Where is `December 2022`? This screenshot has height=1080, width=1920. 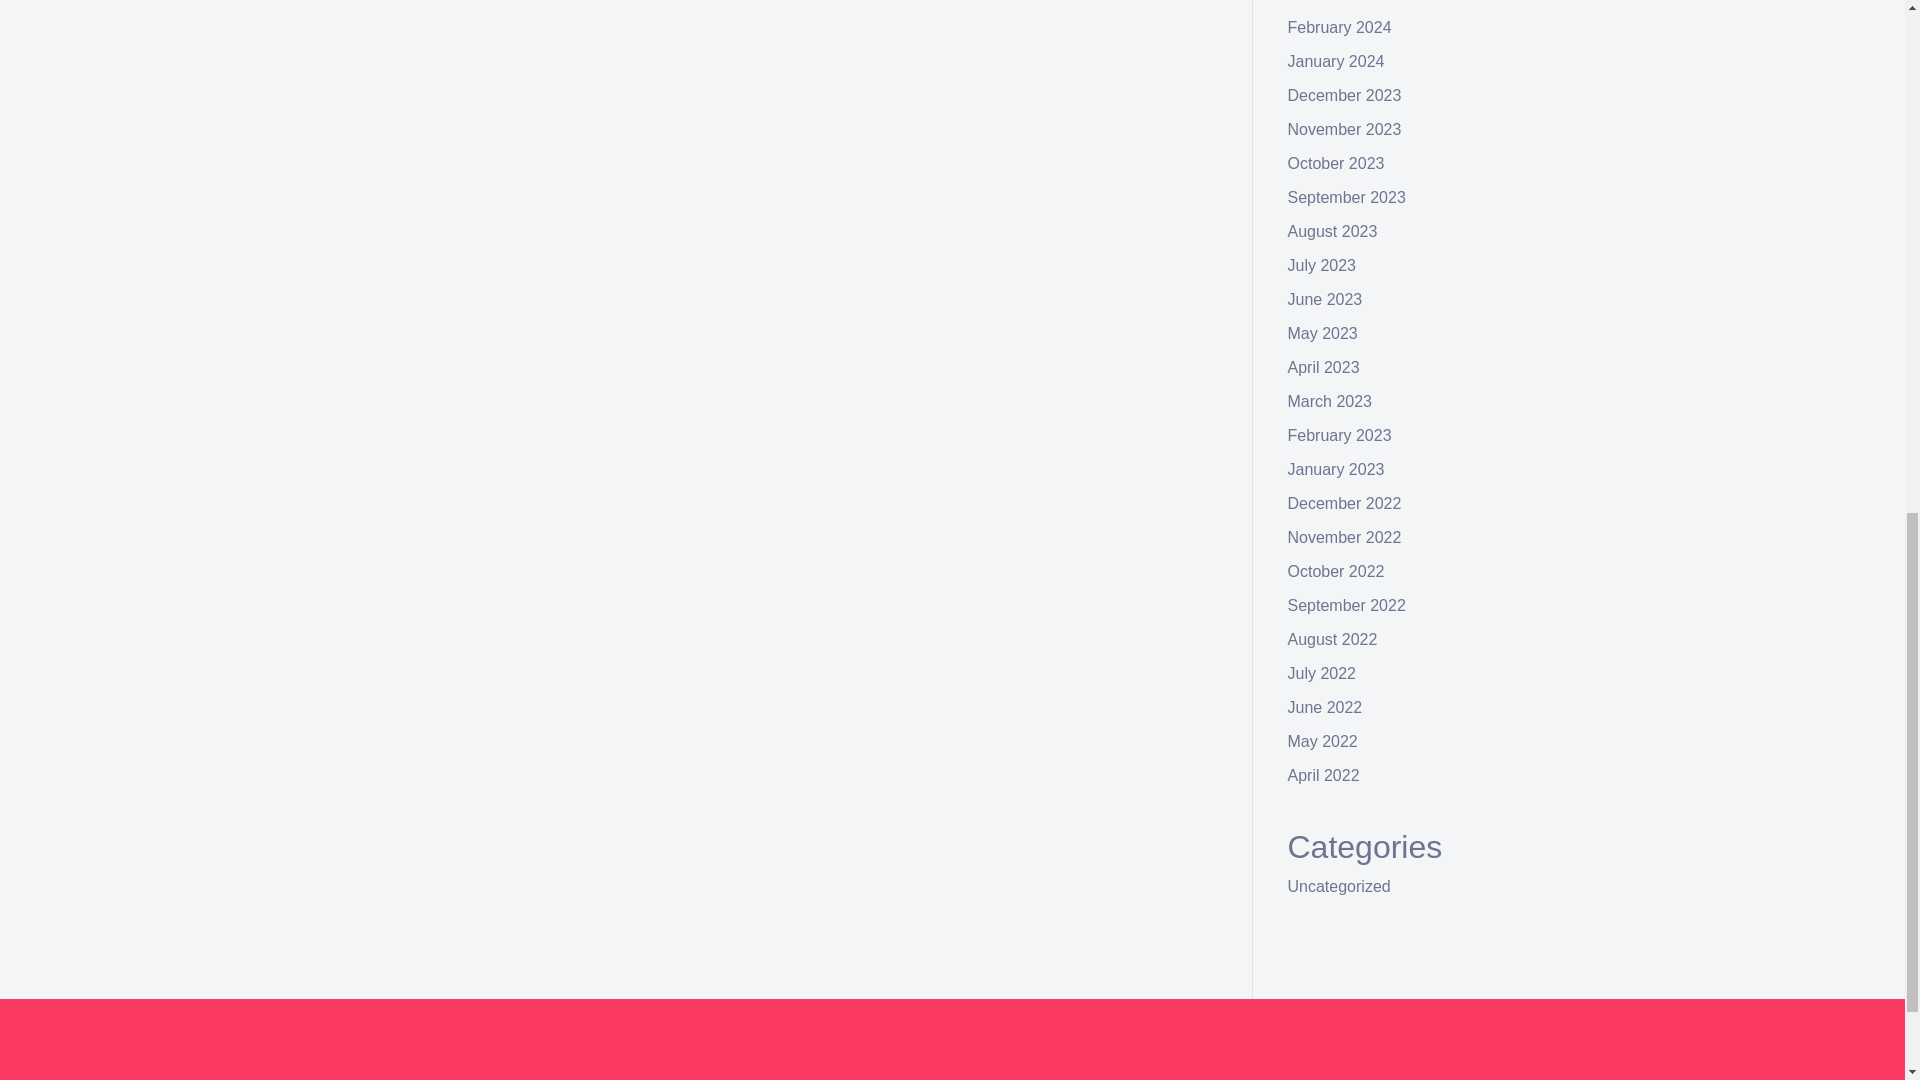 December 2022 is located at coordinates (1344, 502).